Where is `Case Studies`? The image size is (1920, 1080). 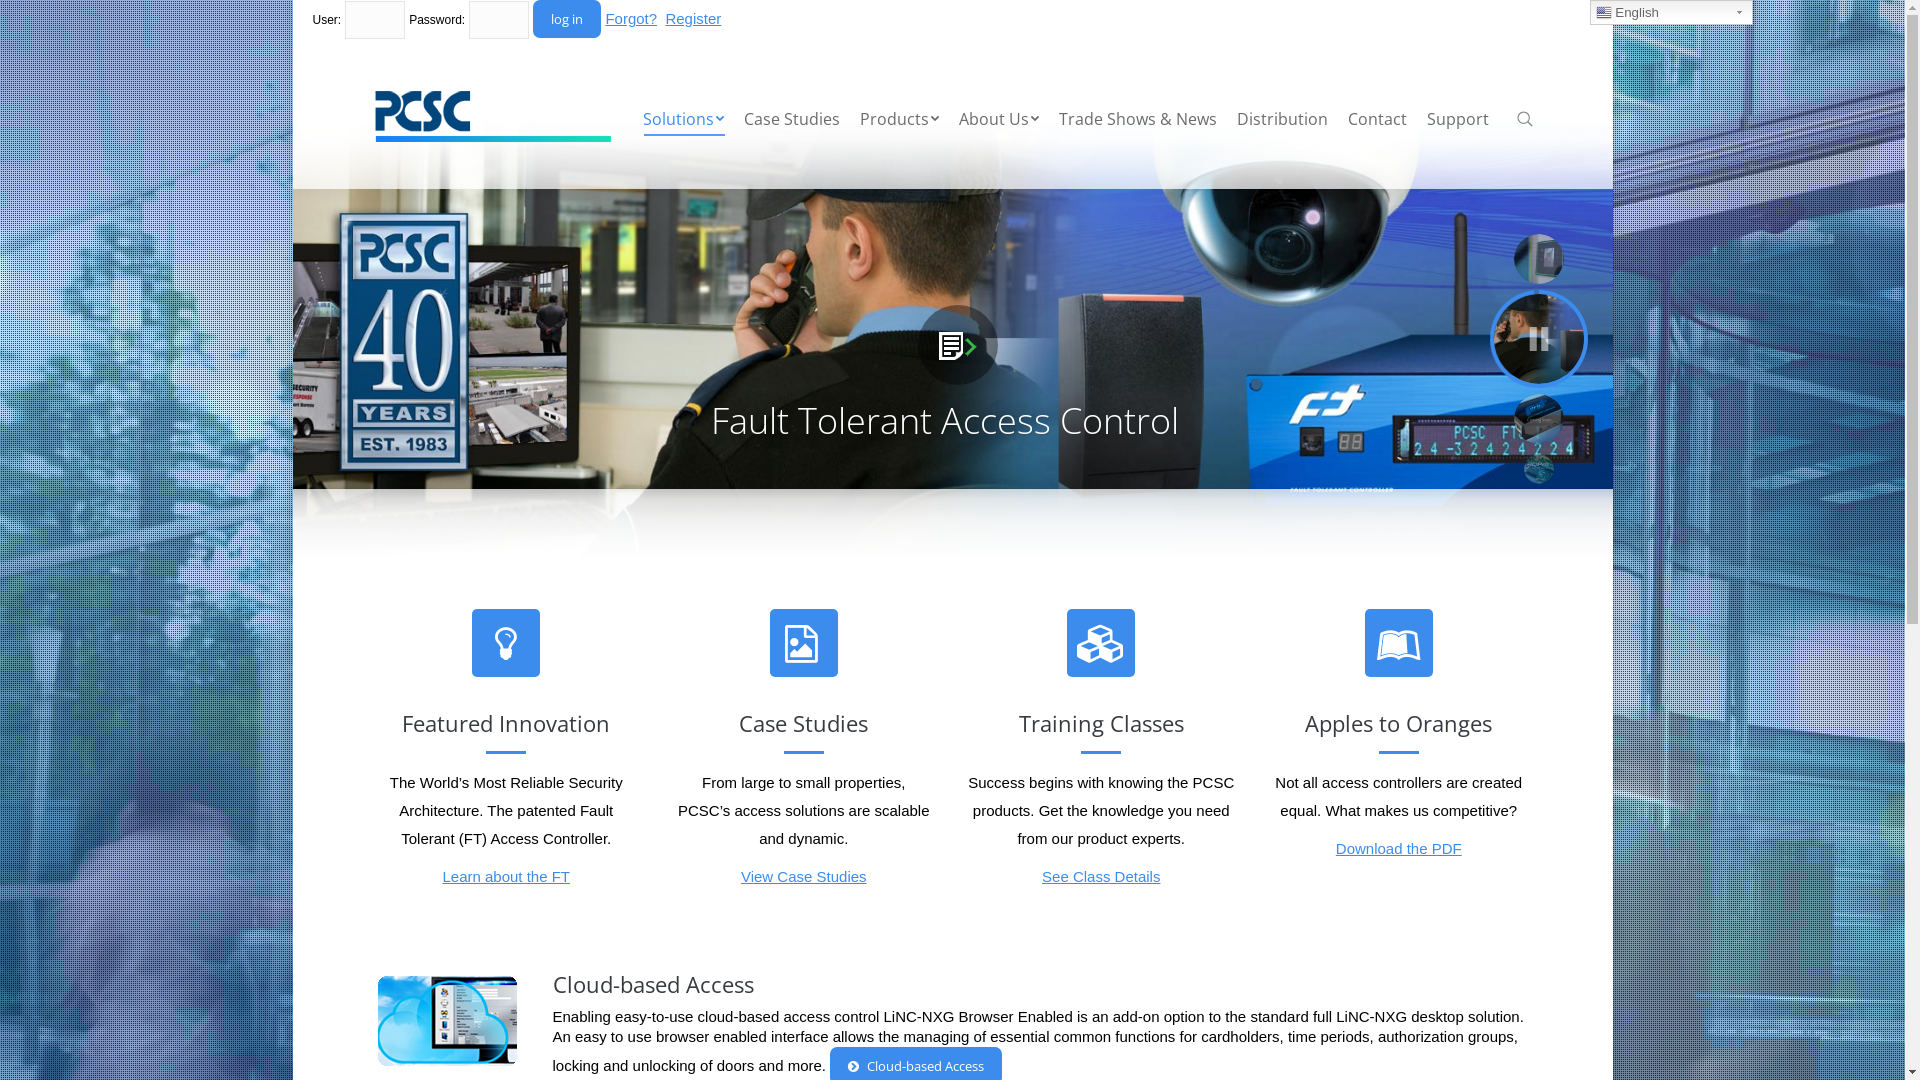
Case Studies is located at coordinates (792, 119).